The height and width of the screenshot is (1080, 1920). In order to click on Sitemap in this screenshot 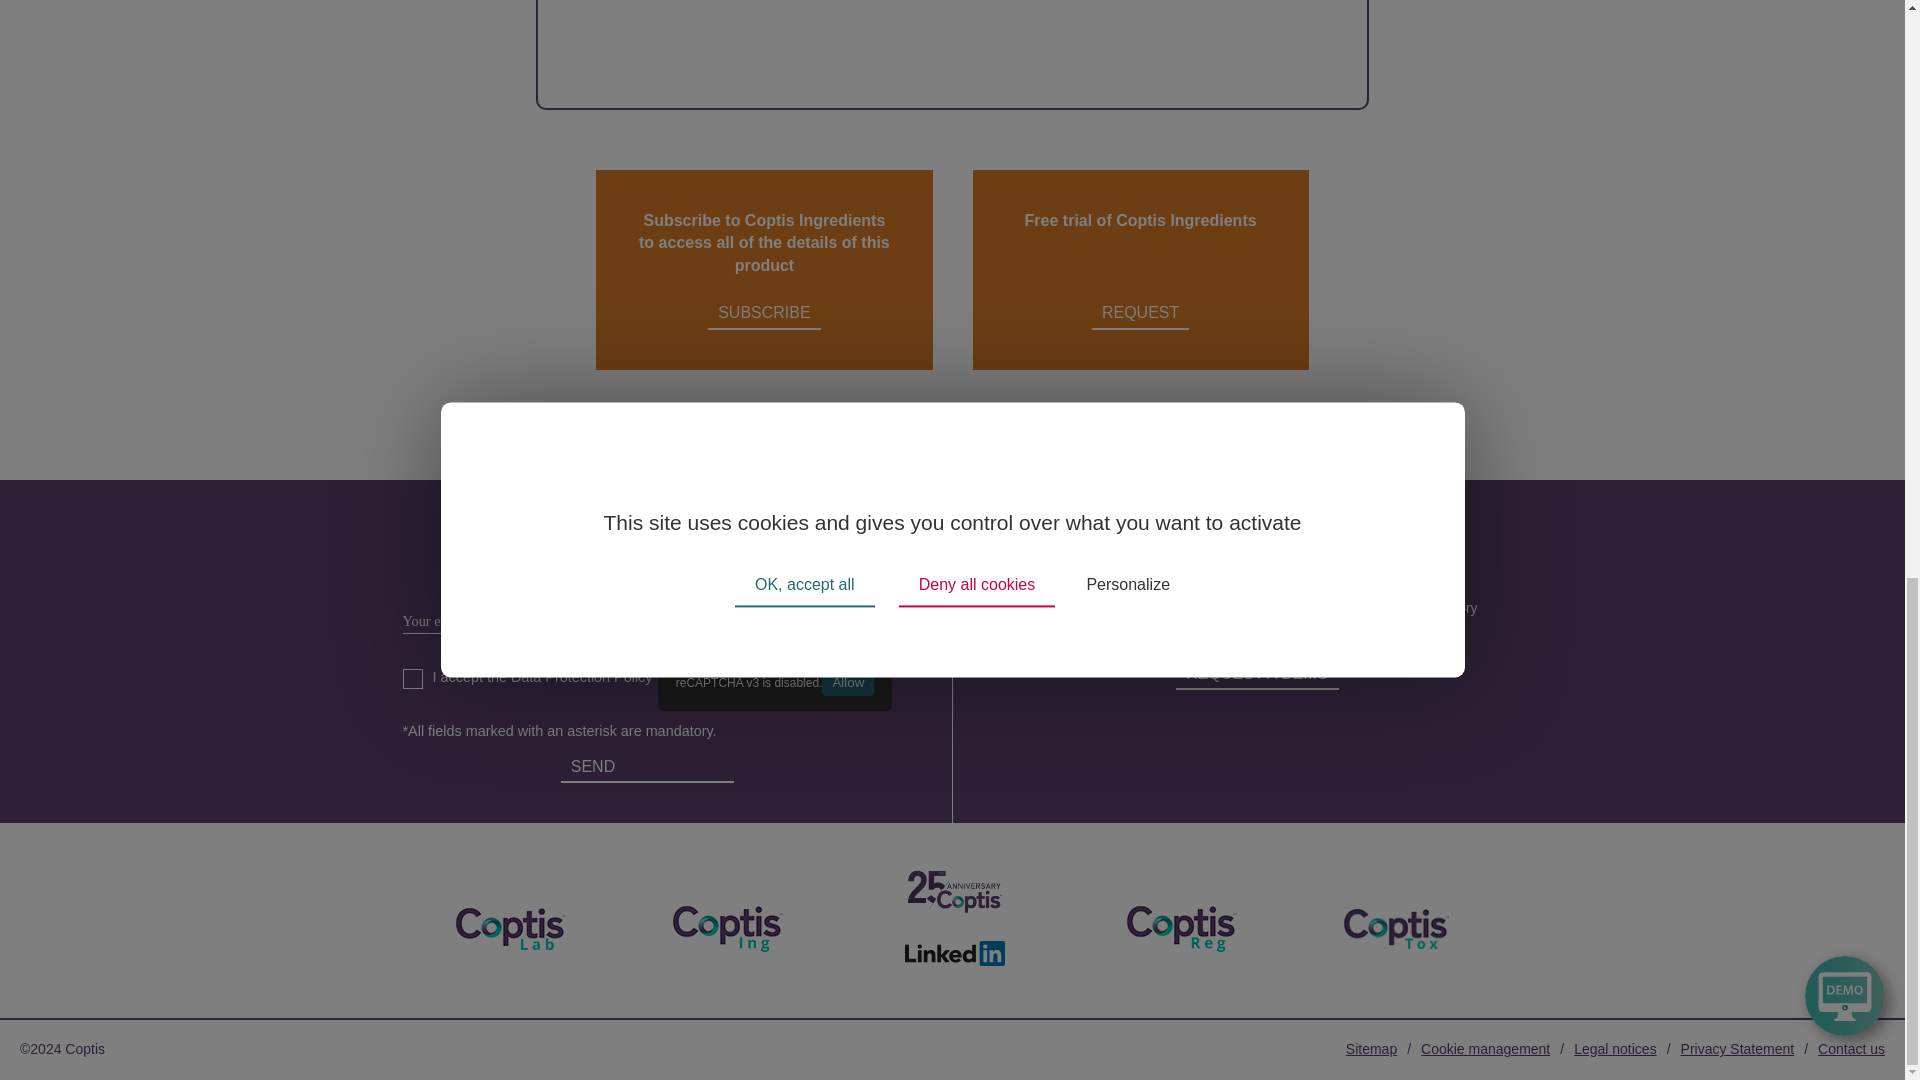, I will do `click(1371, 1049)`.